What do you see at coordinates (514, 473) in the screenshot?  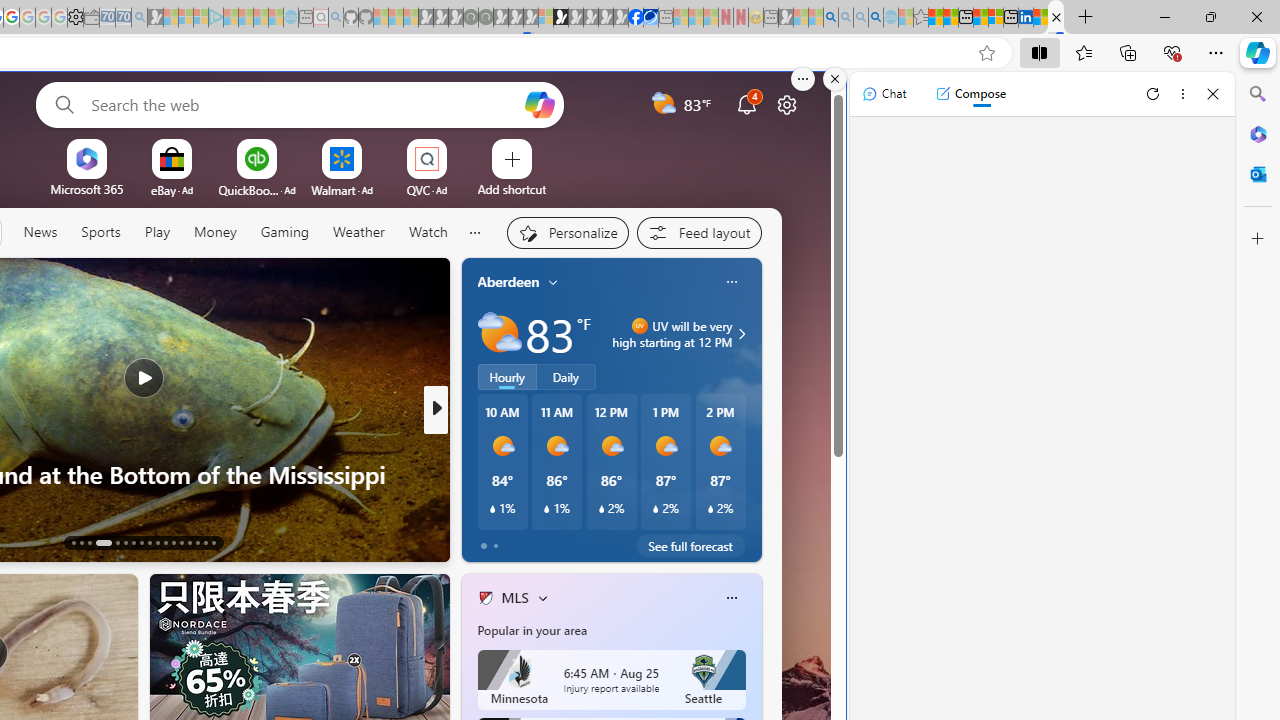 I see `Forge of Empires` at bounding box center [514, 473].